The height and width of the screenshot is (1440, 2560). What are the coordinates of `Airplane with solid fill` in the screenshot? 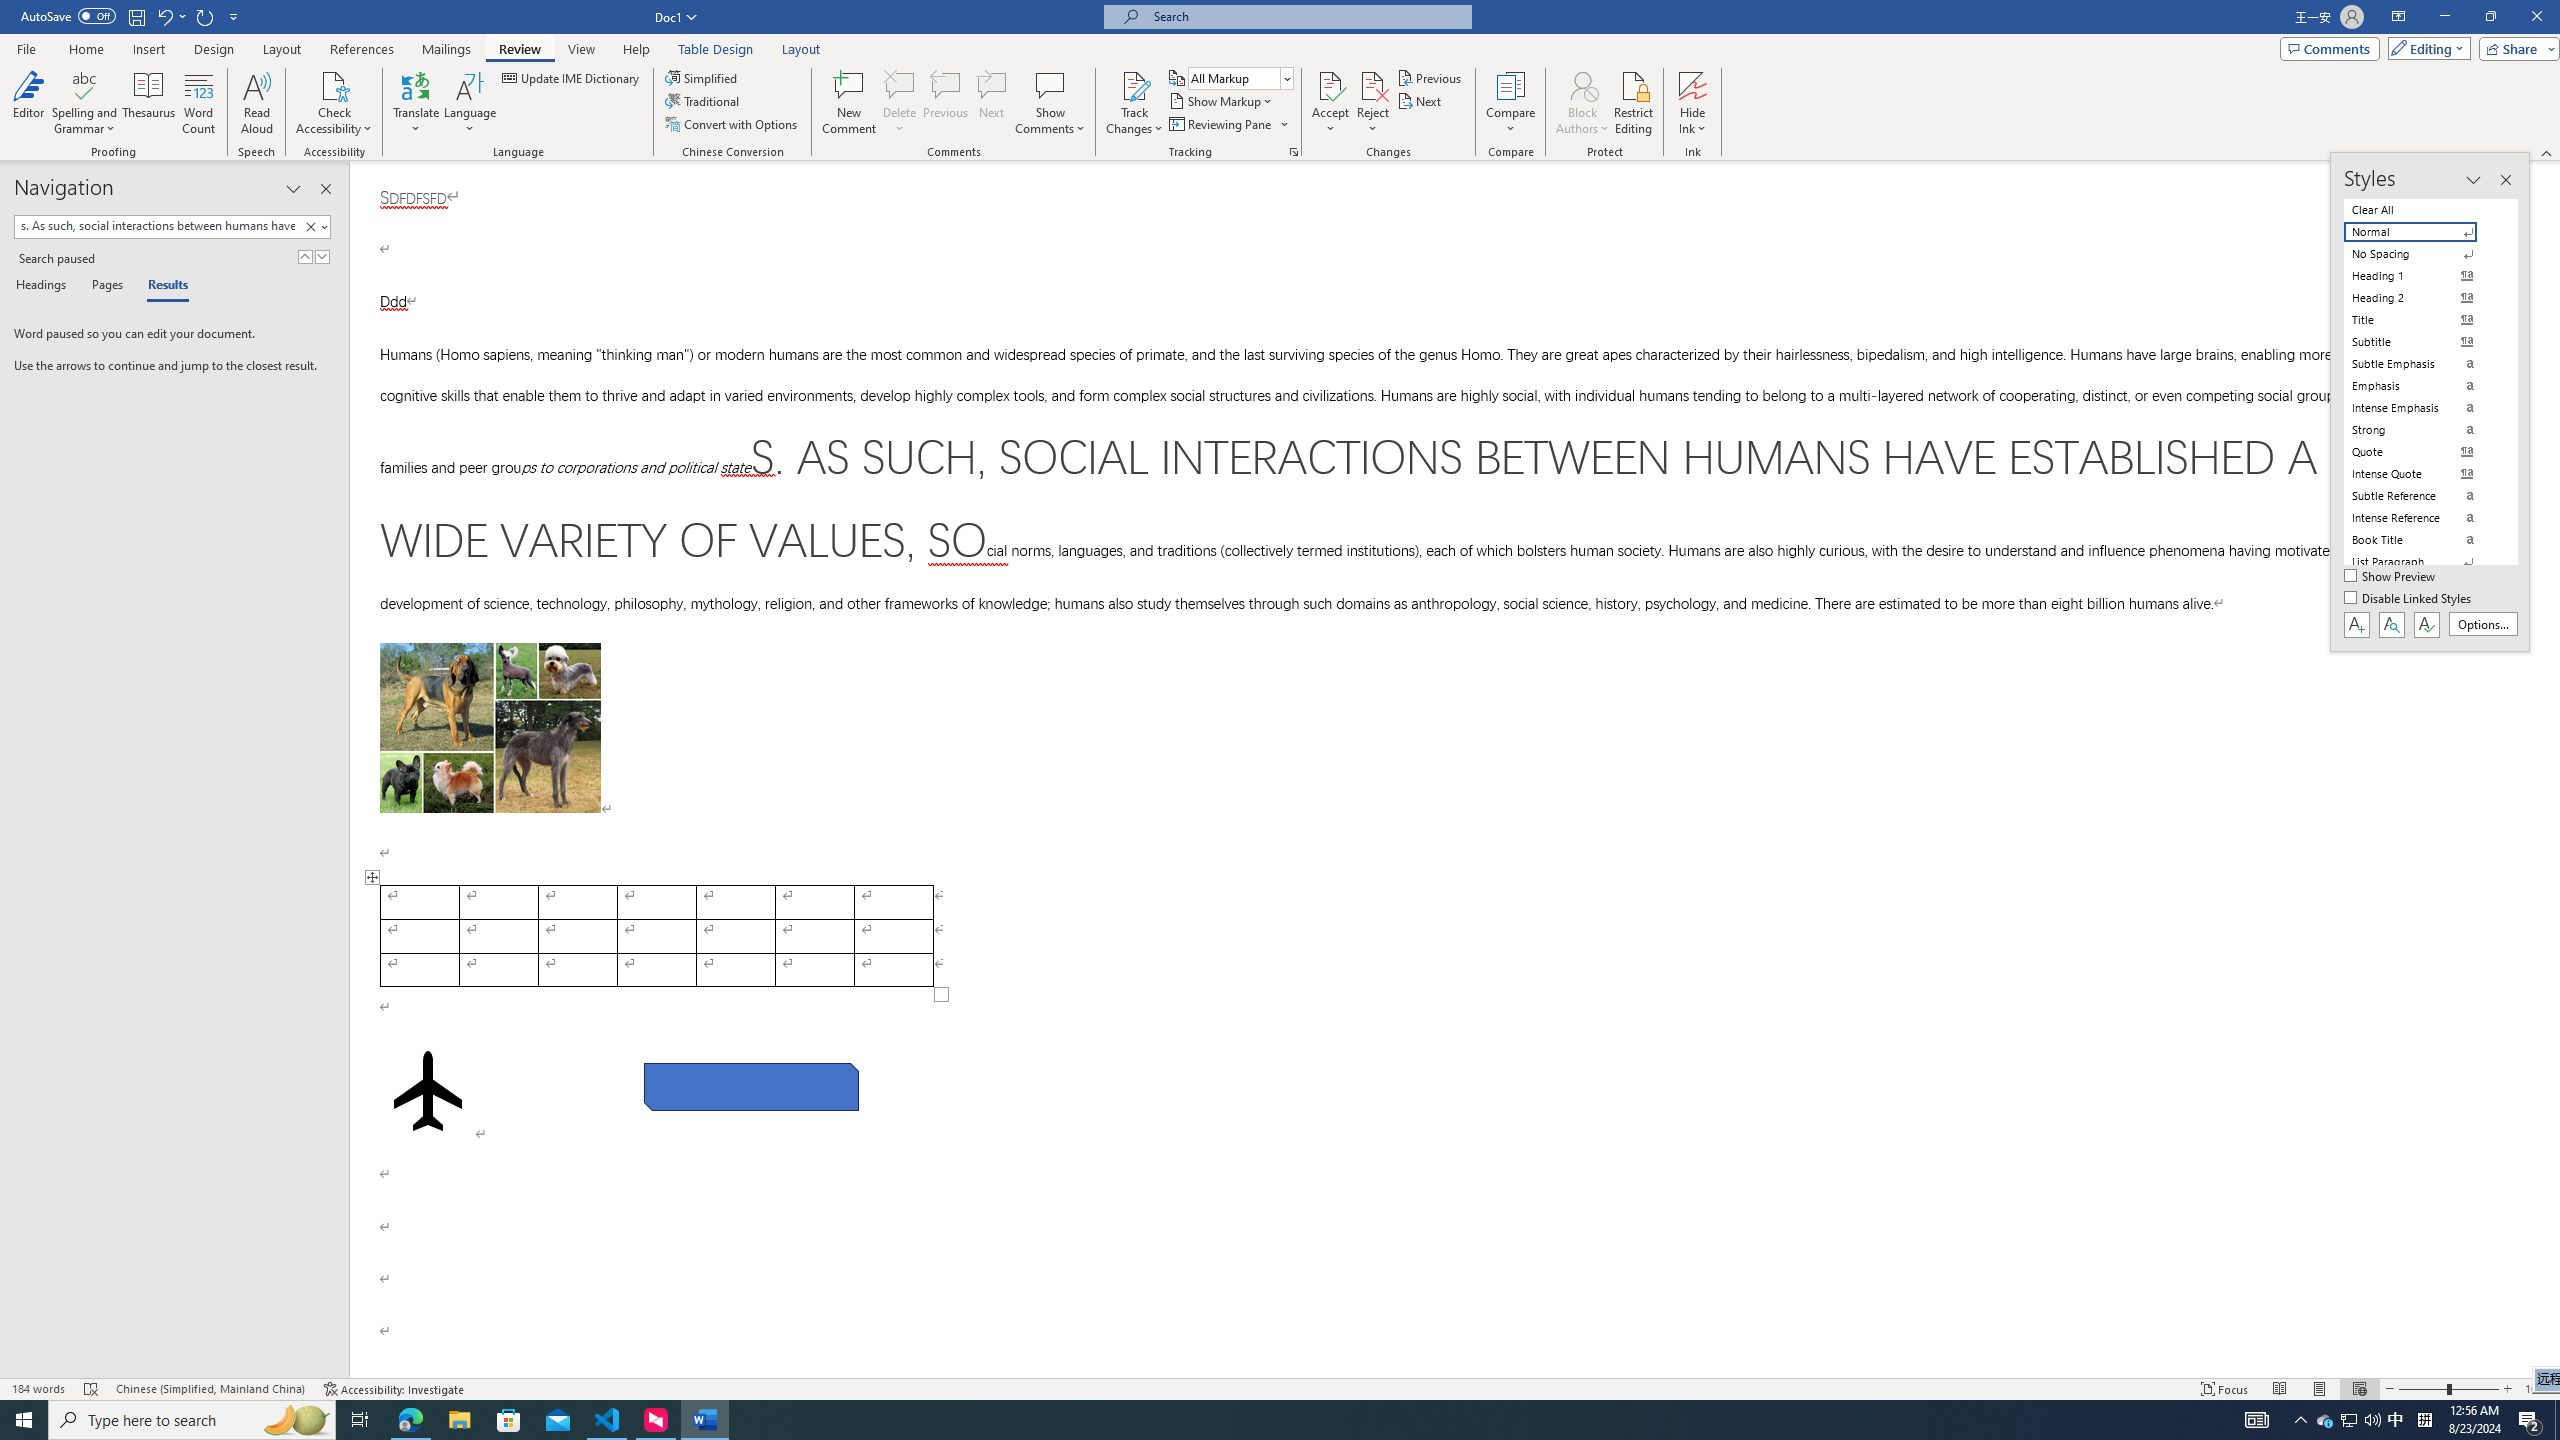 It's located at (427, 1090).